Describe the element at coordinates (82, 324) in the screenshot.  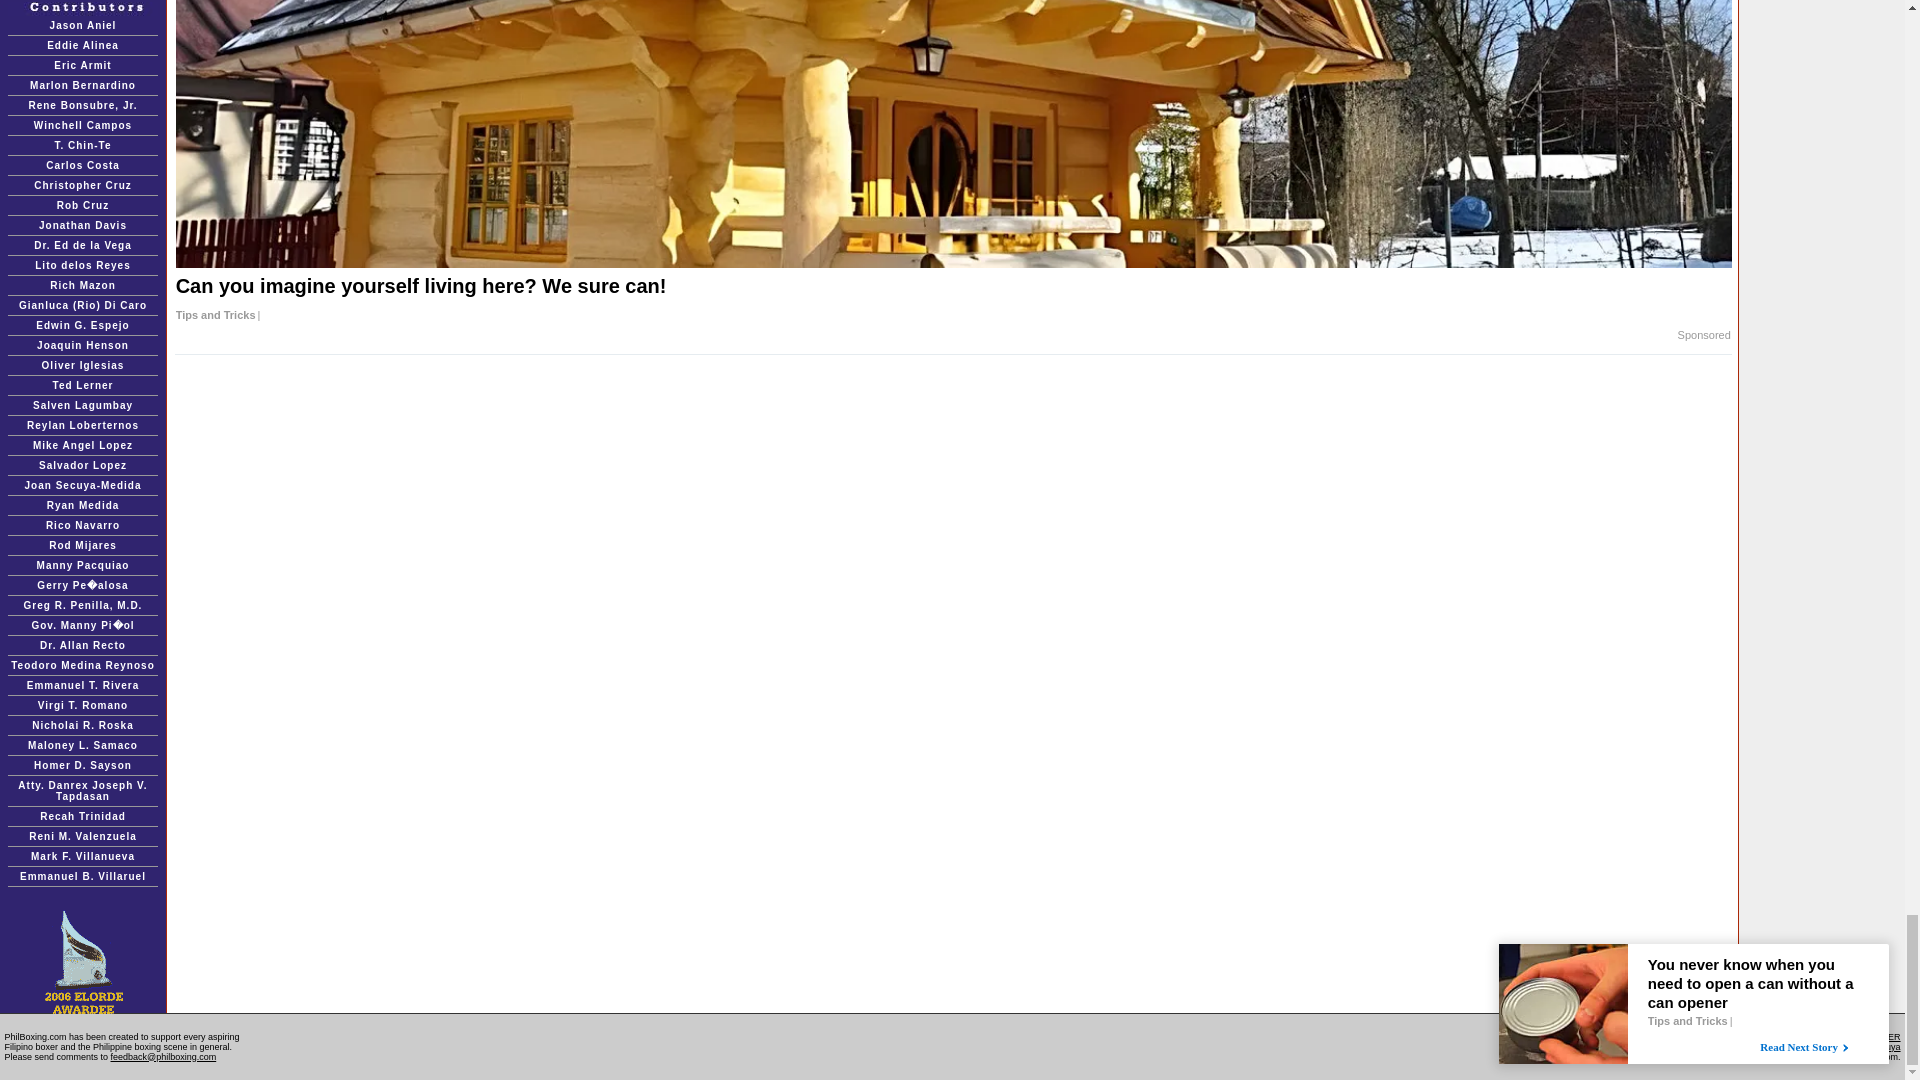
I see `Edwin G. Espejo` at that location.